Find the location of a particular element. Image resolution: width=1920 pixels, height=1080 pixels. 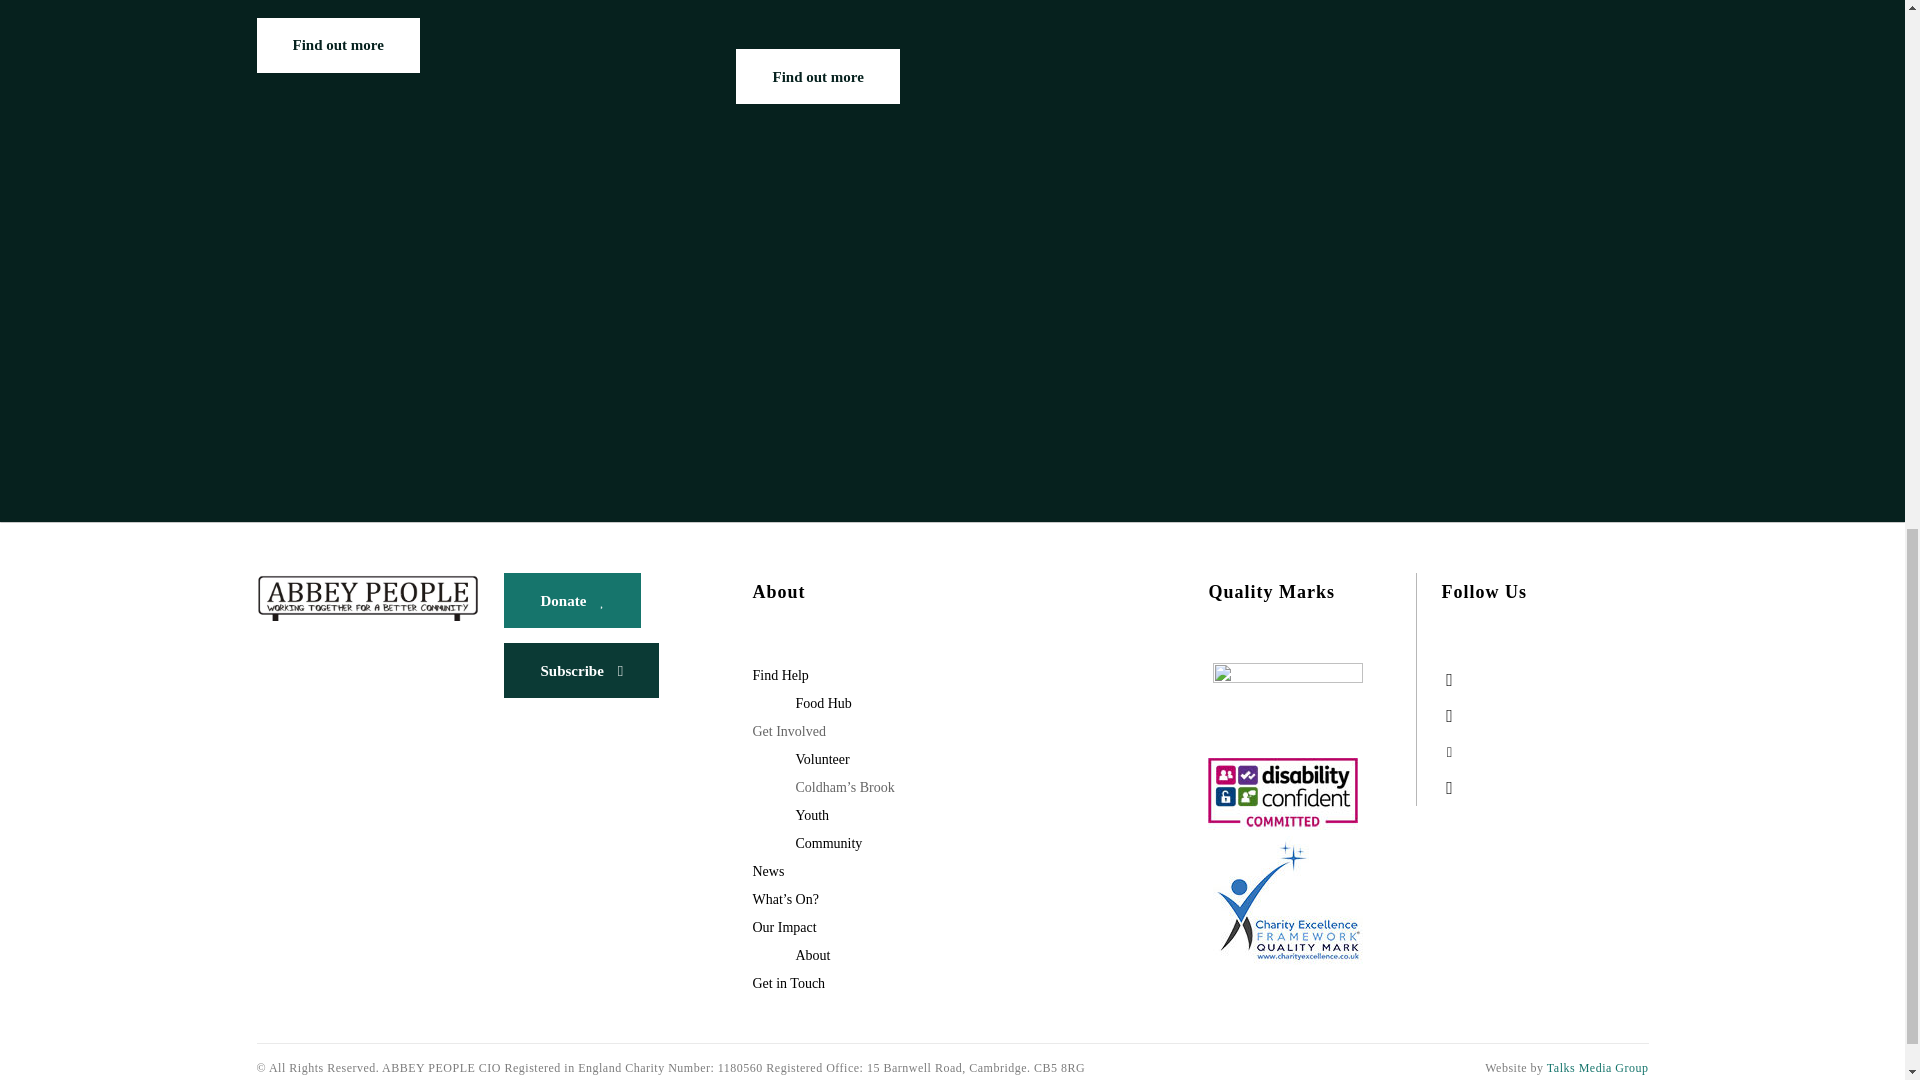

Find out more is located at coordinates (336, 46).